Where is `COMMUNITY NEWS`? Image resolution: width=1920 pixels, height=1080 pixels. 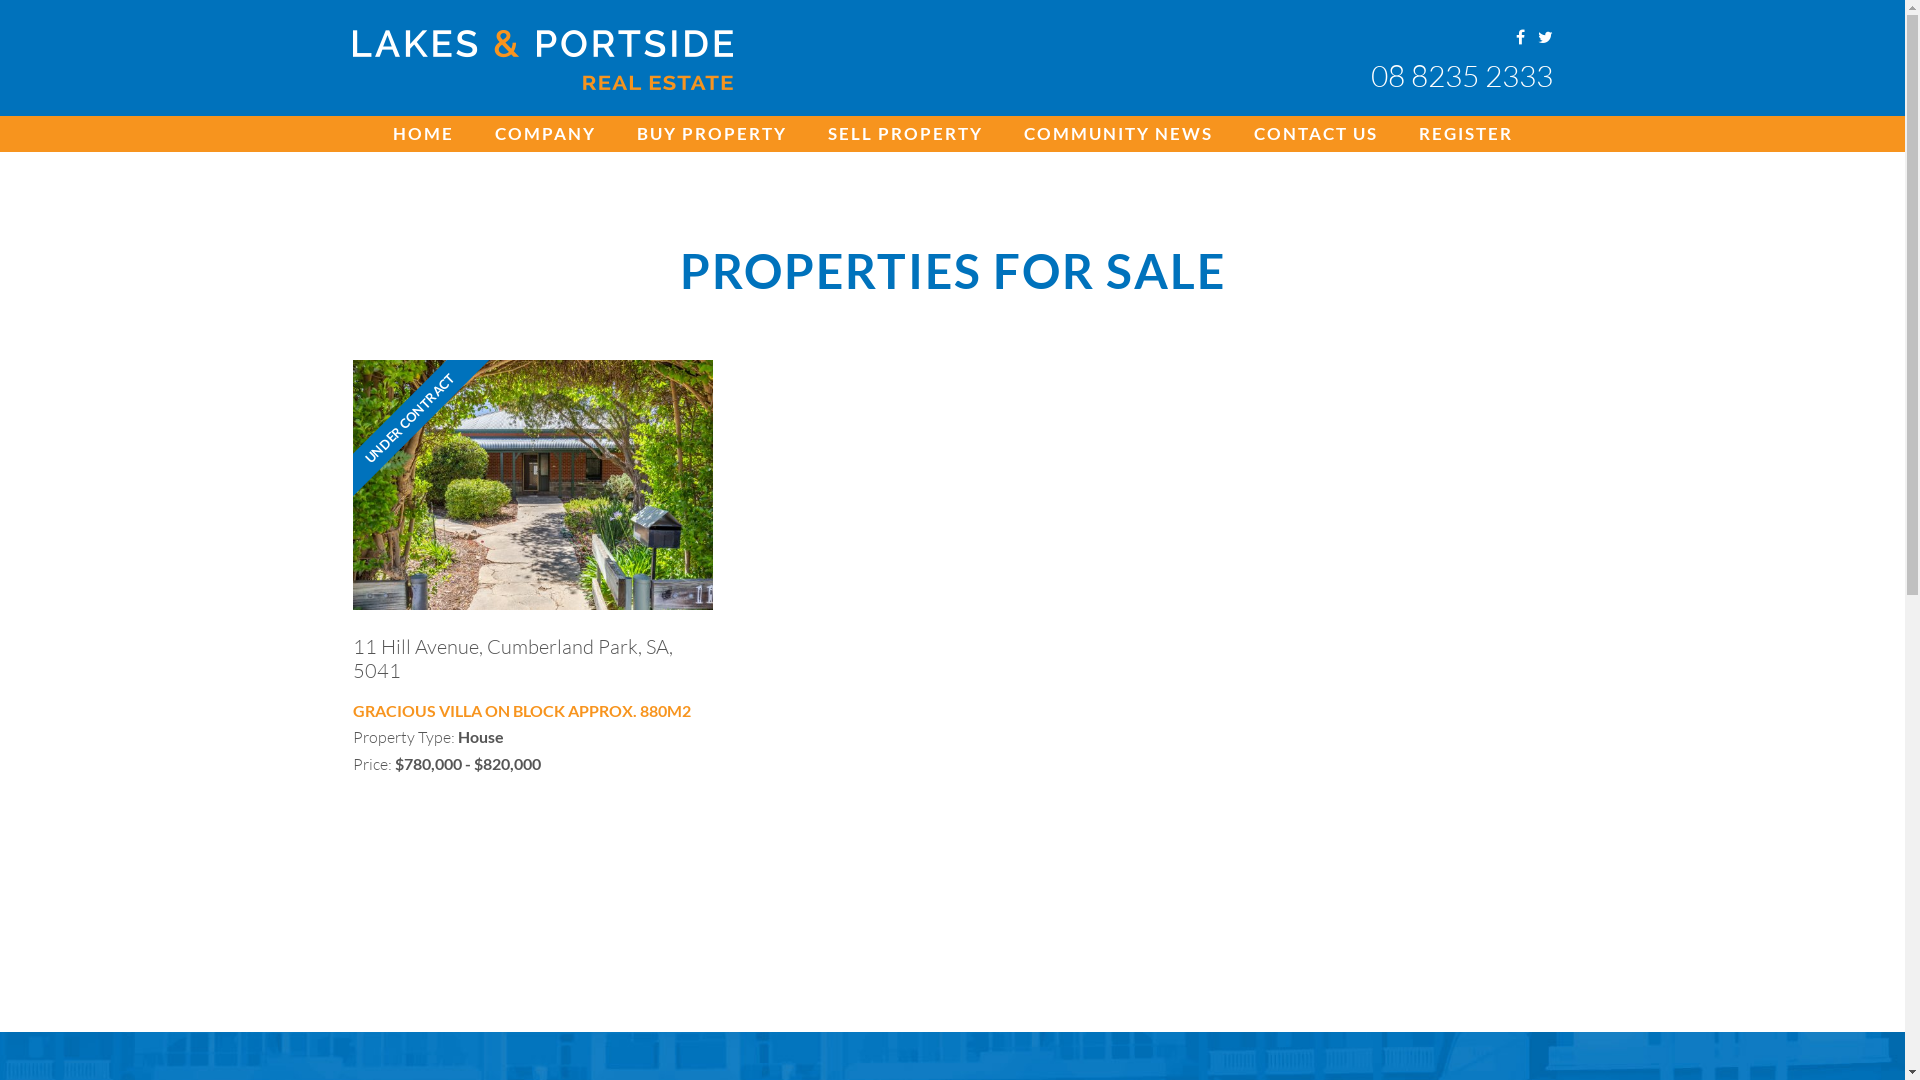
COMMUNITY NEWS is located at coordinates (1118, 134).